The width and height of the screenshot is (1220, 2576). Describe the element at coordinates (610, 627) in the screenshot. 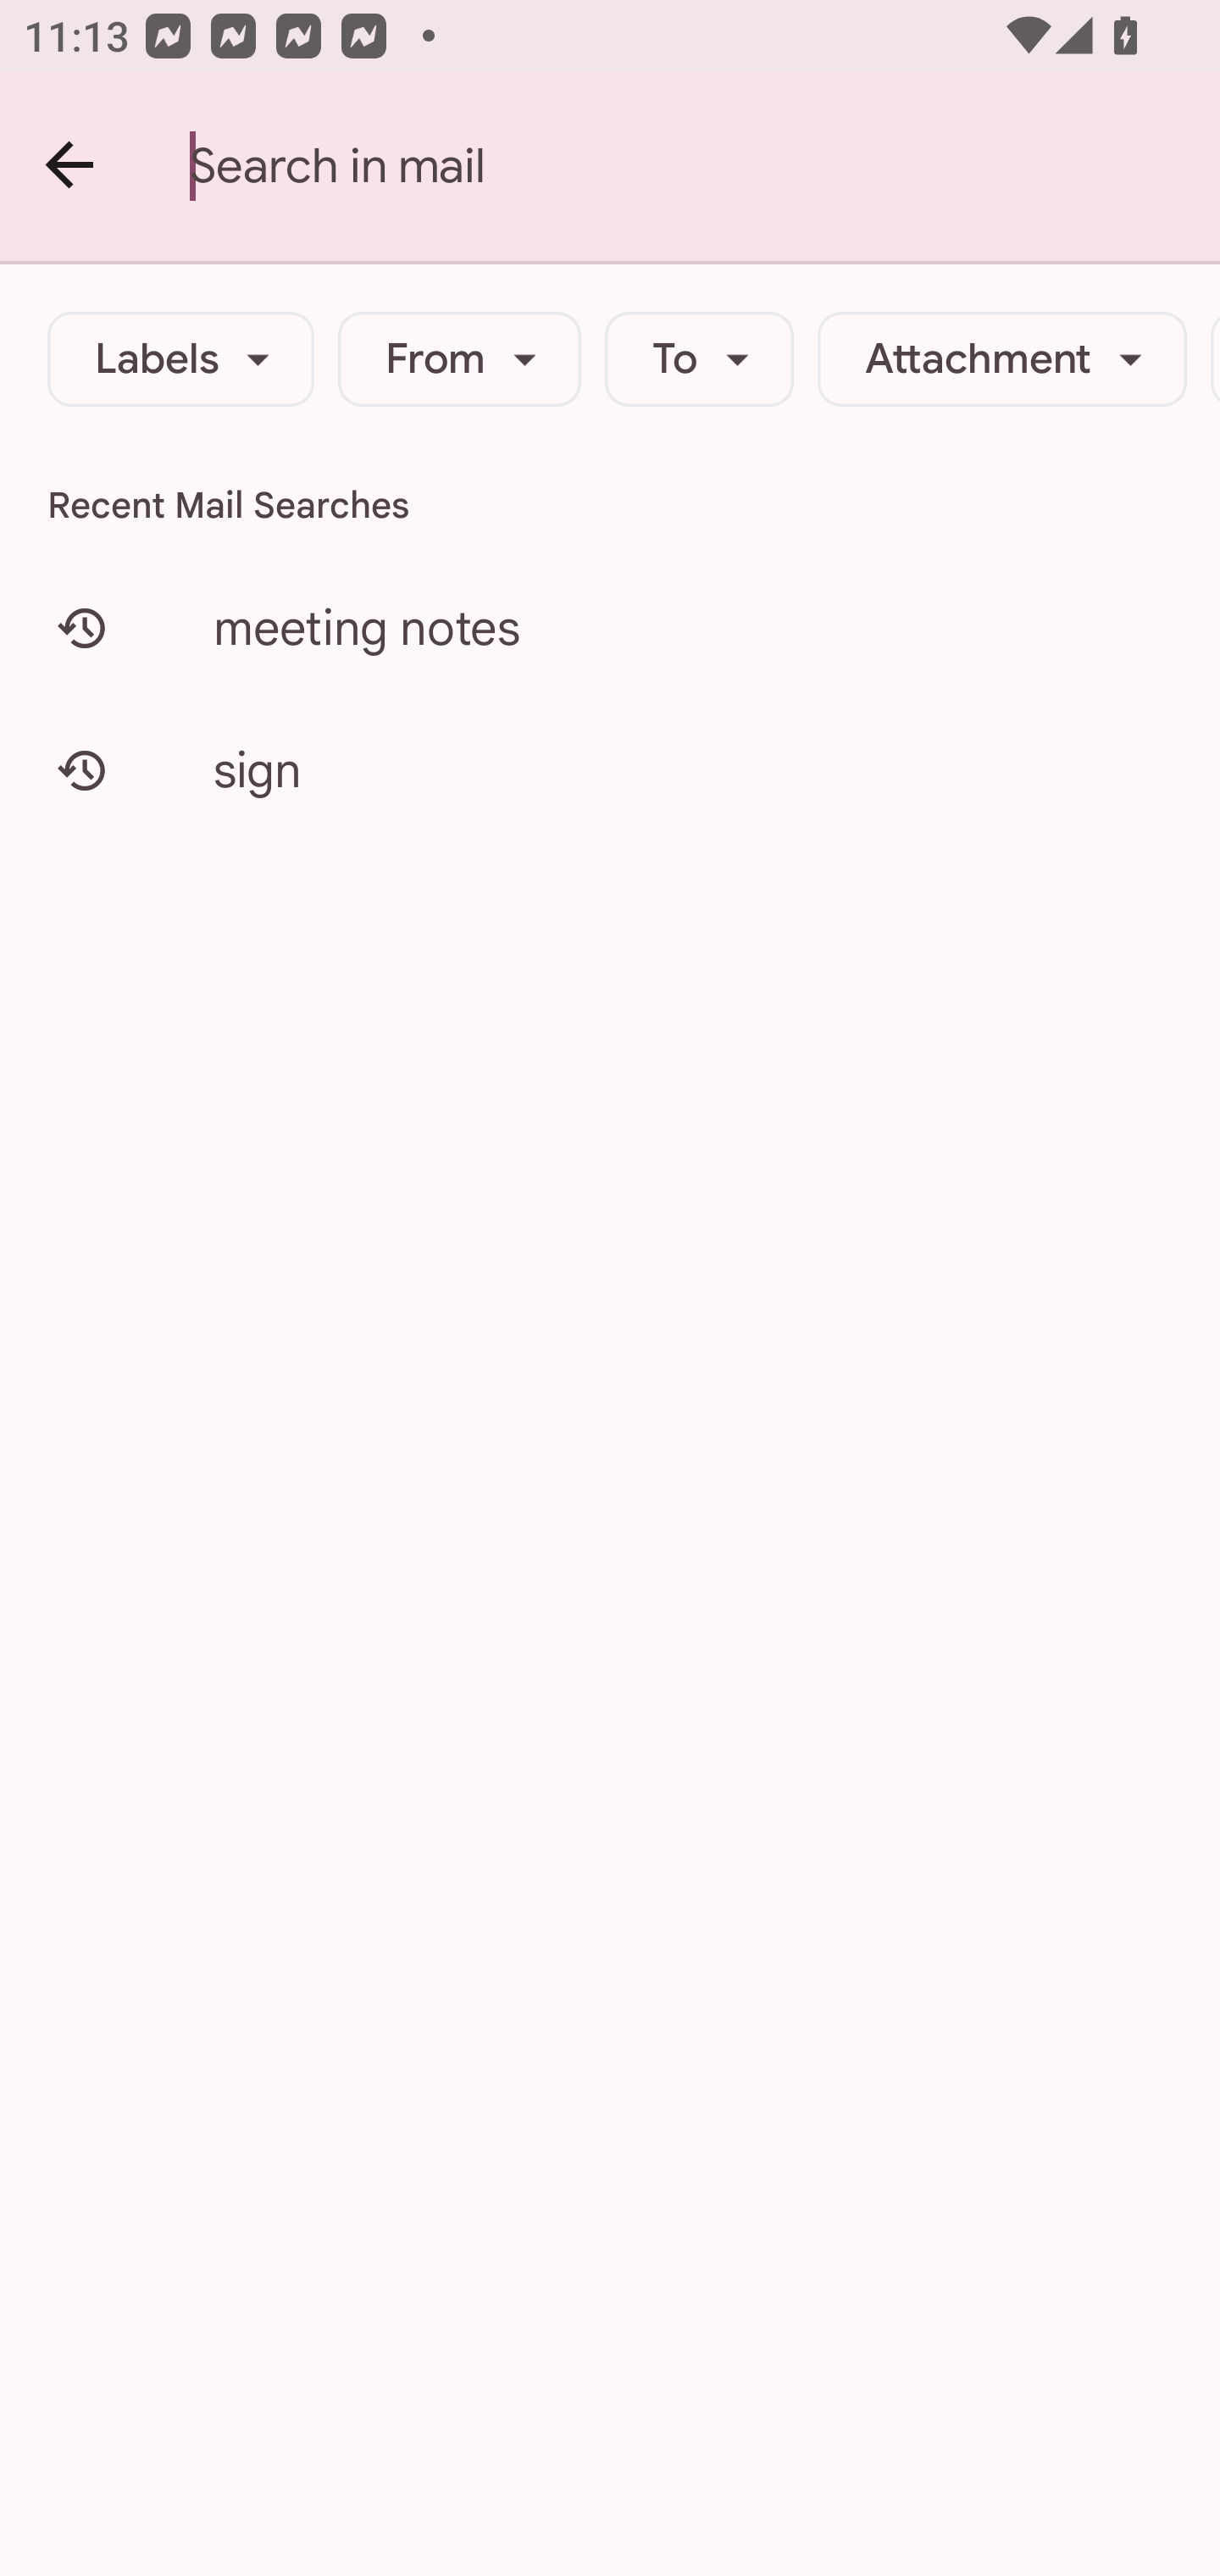

I see `meeting notes Suggestion: meeting notes` at that location.